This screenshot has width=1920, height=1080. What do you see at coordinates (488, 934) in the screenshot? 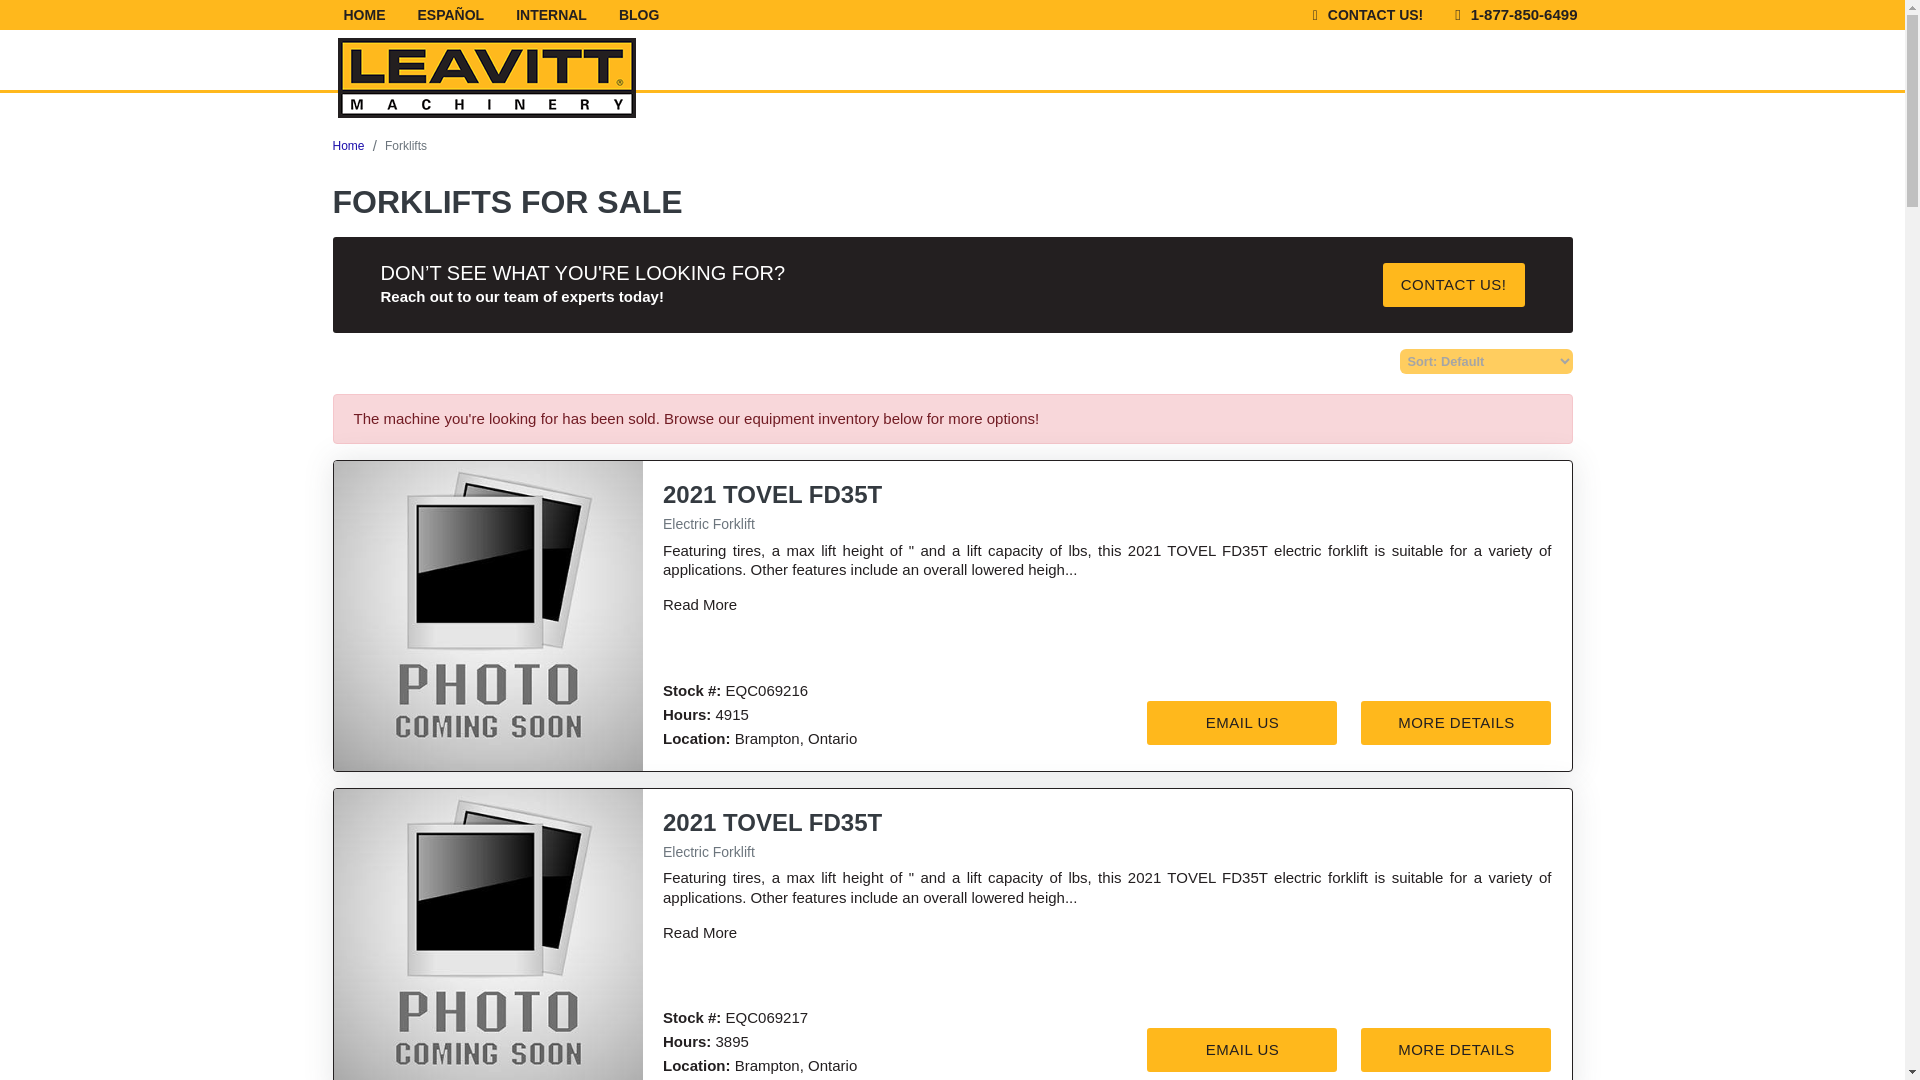
I see `Used 2021 TOVEL FD35T Electric Forklift in Brampton Ontario` at bounding box center [488, 934].